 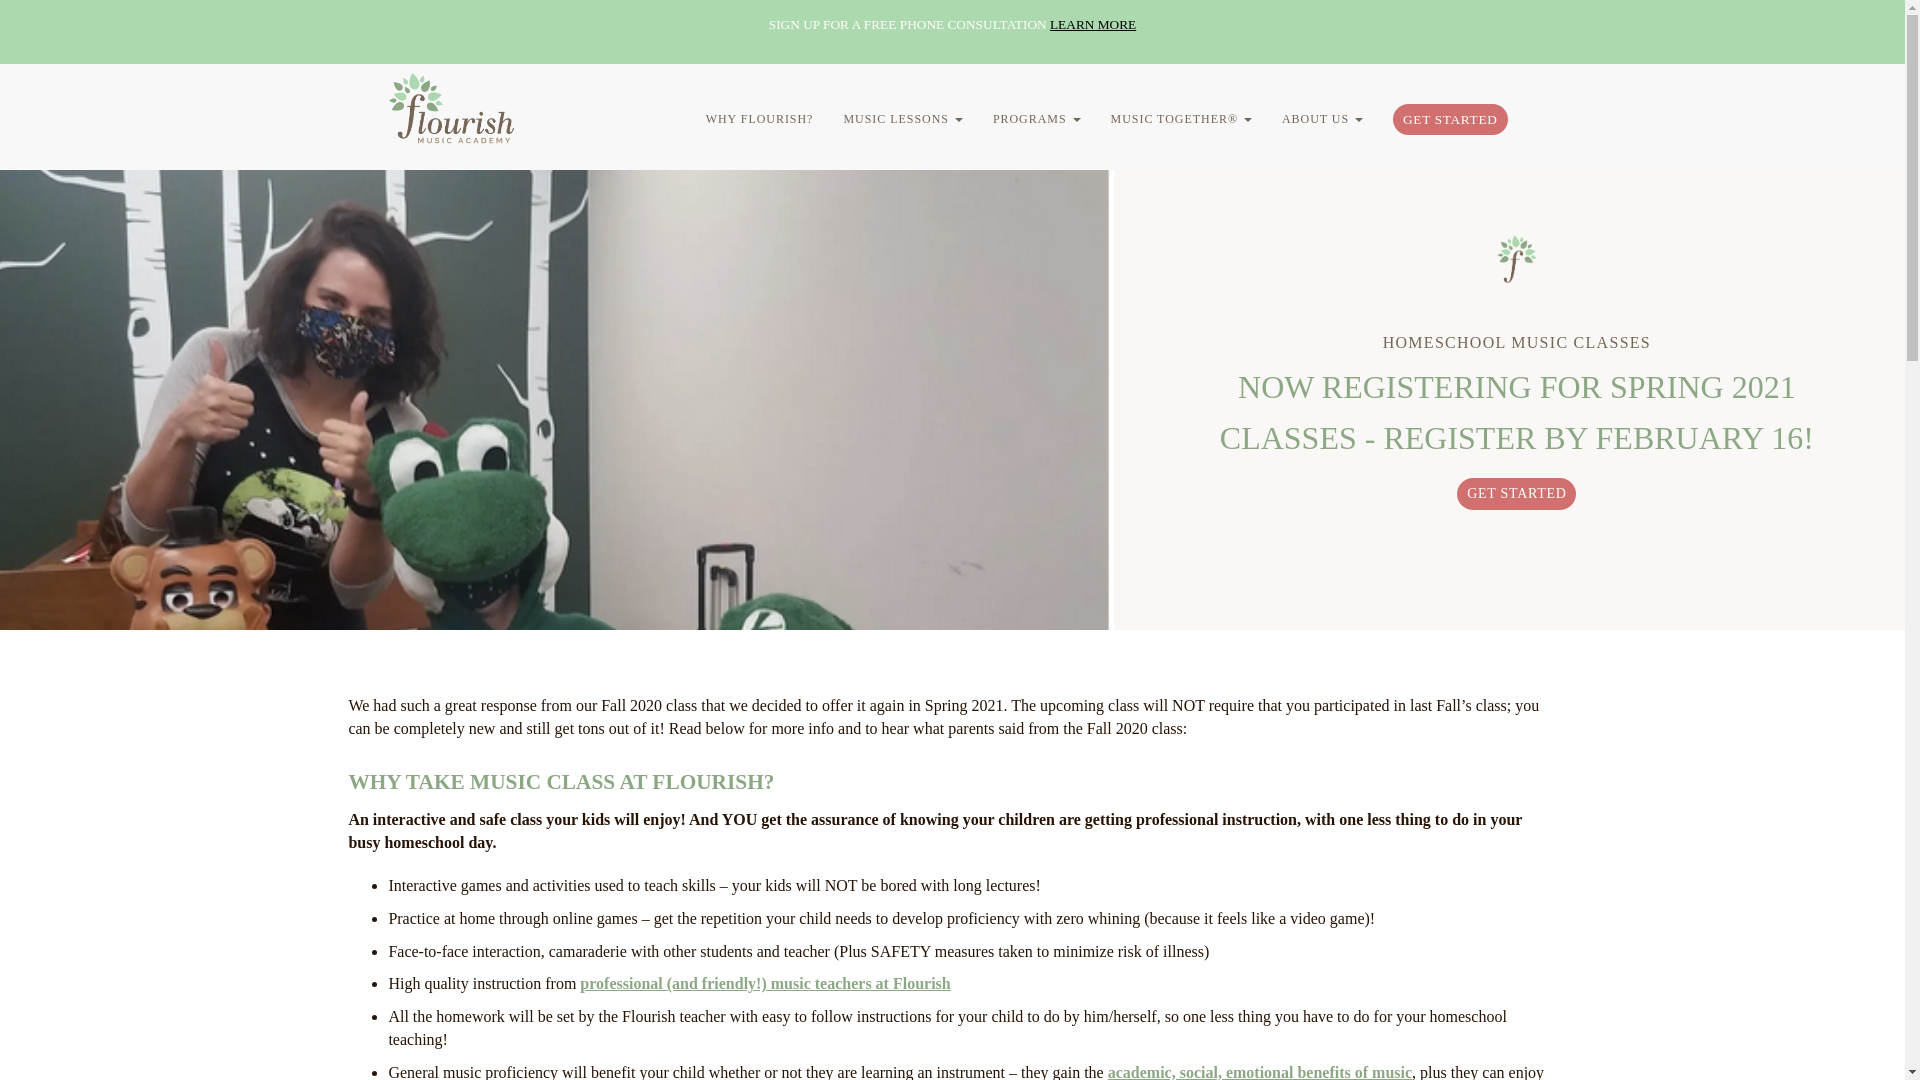 What do you see at coordinates (1093, 24) in the screenshot?
I see `LEARN MORE` at bounding box center [1093, 24].